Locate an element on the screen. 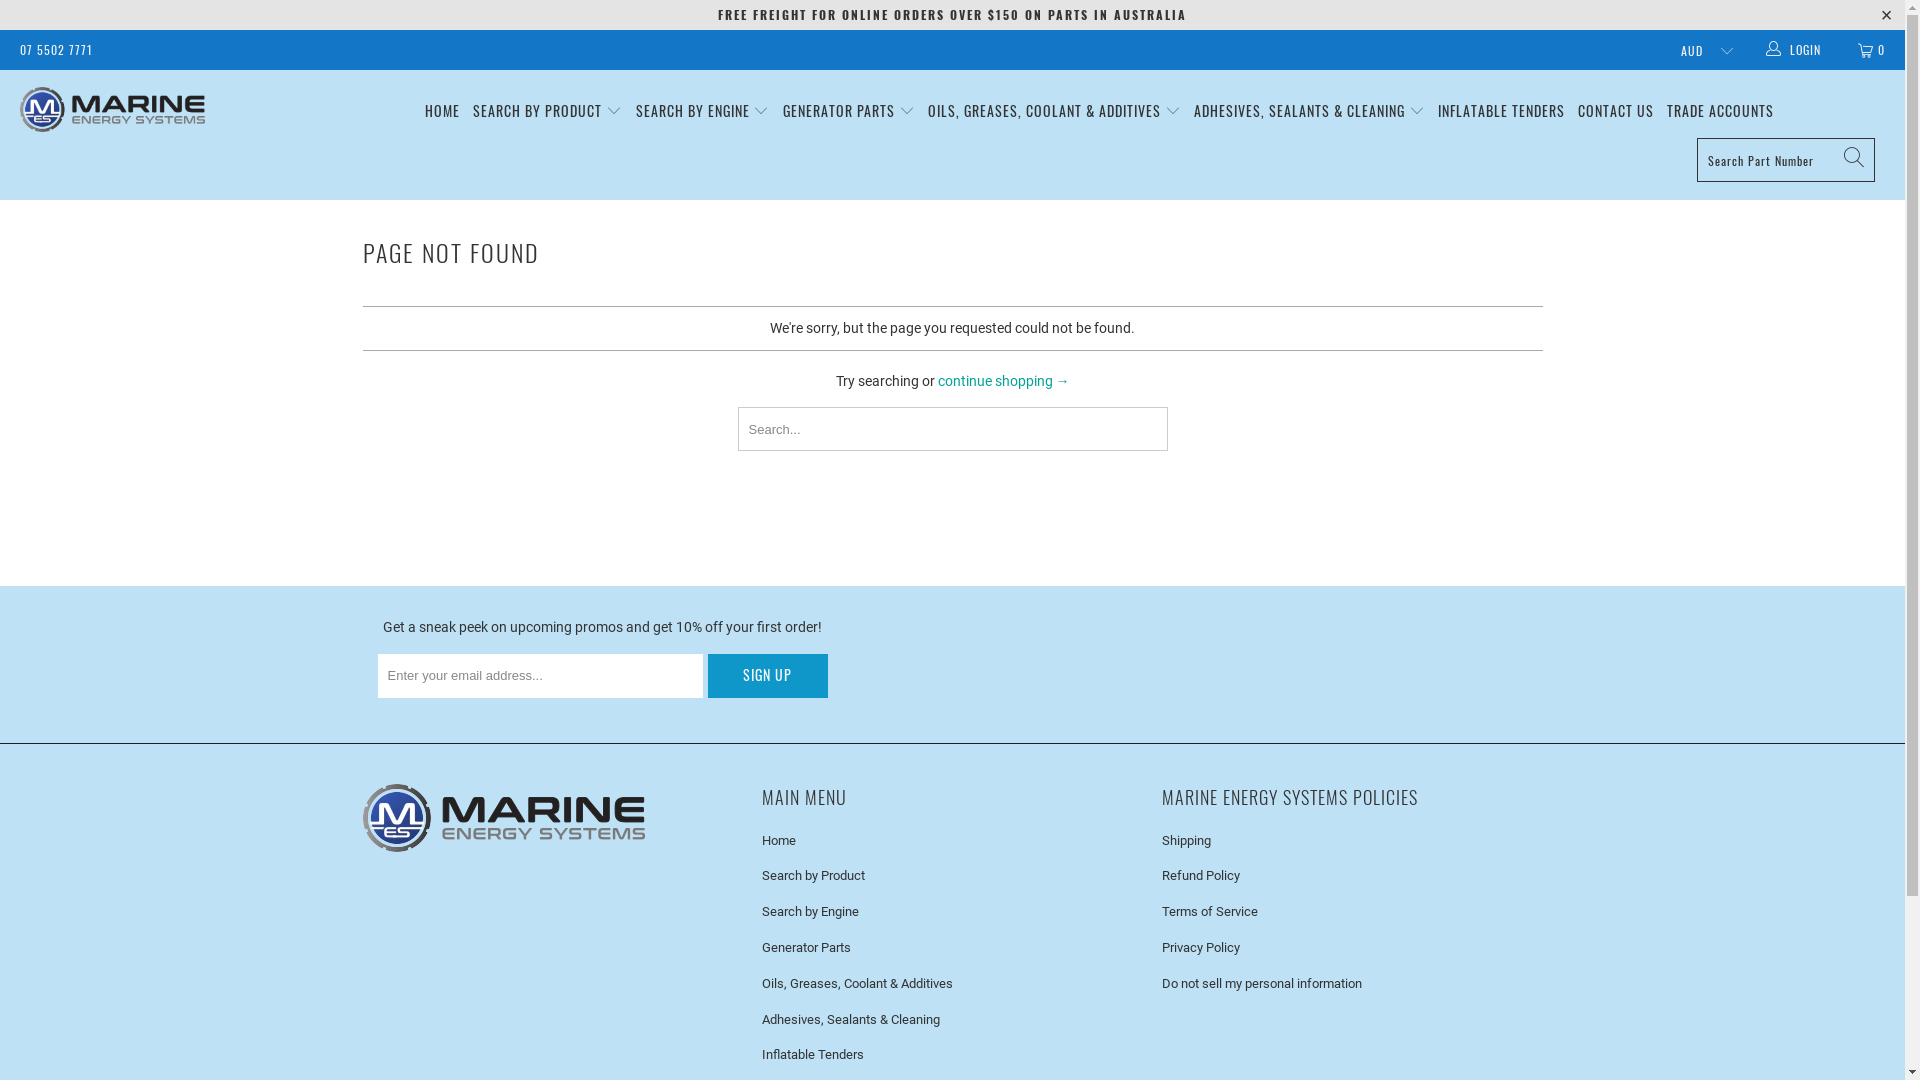 The height and width of the screenshot is (1080, 1920). Terms of Service is located at coordinates (1210, 912).